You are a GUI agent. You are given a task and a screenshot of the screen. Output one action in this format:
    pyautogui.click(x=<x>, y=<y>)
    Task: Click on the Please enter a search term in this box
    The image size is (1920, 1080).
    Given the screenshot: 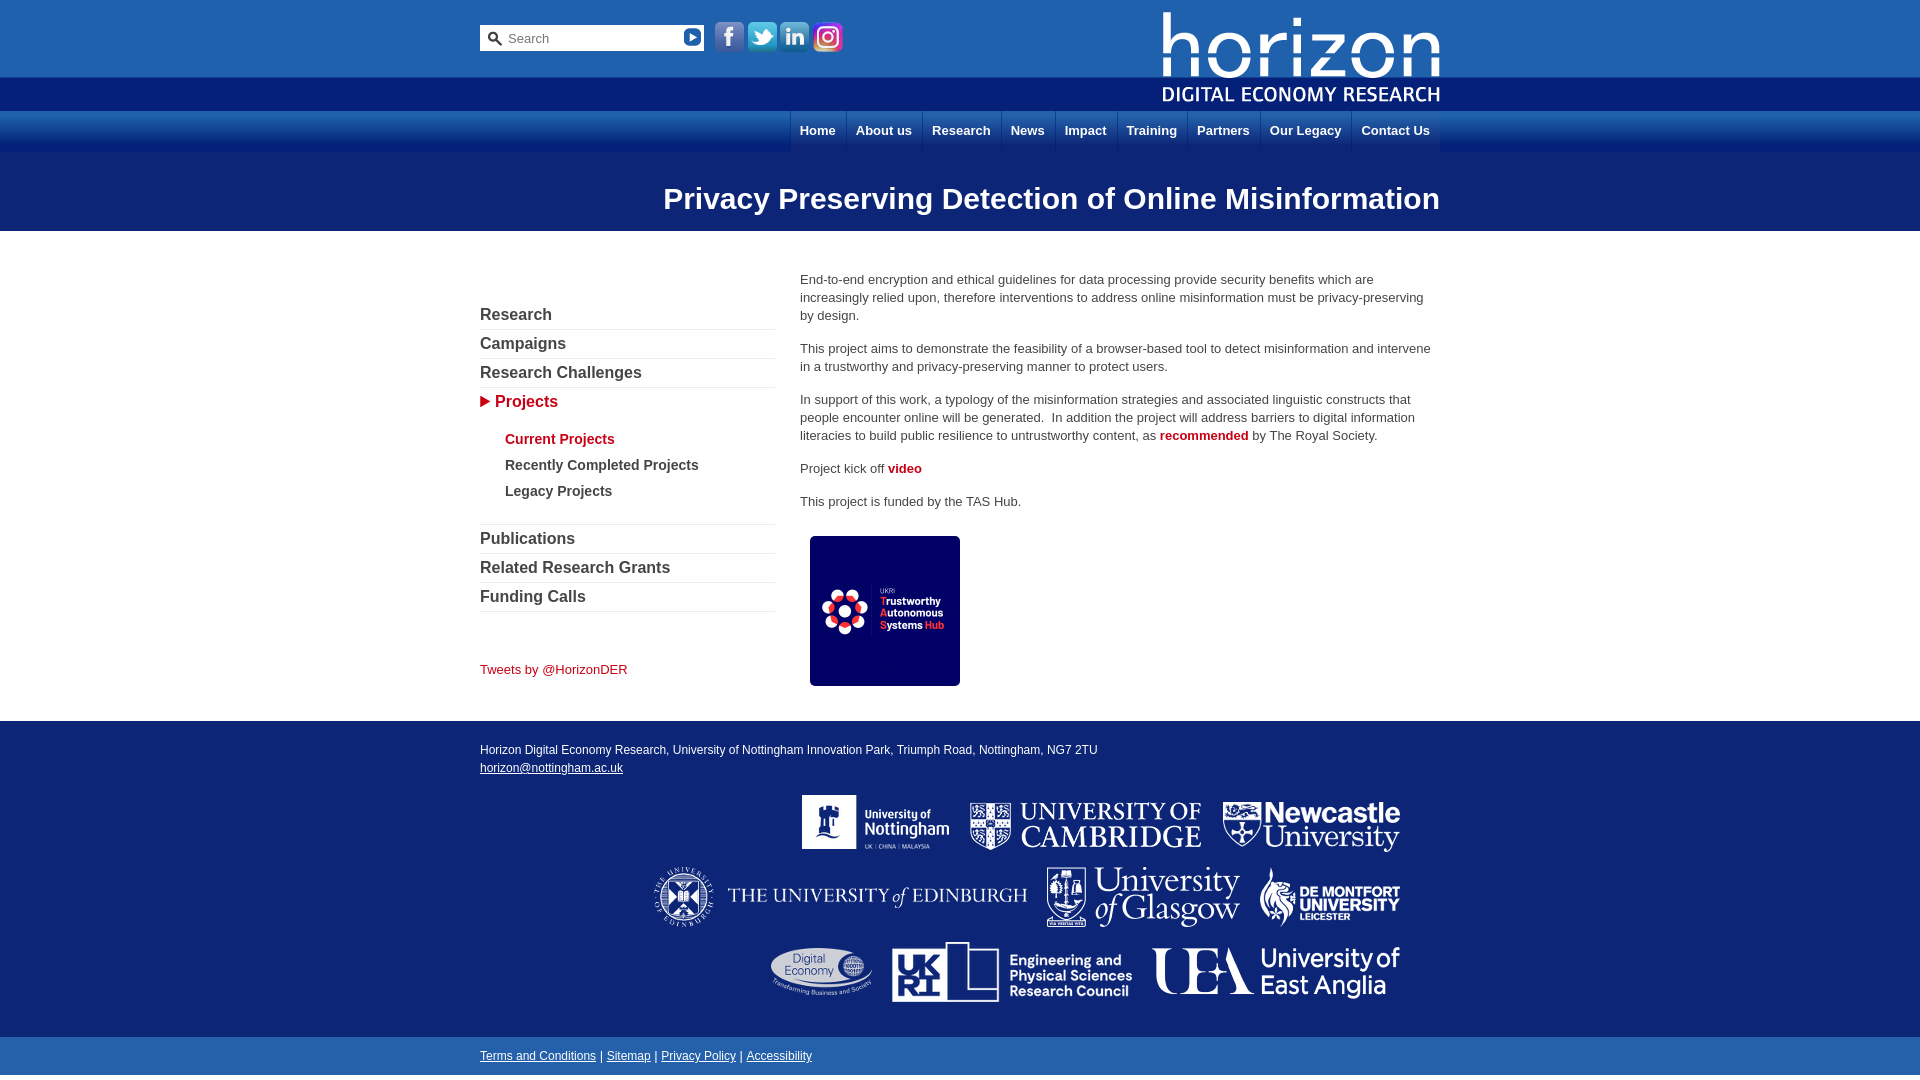 What is the action you would take?
    pyautogui.click(x=581, y=38)
    